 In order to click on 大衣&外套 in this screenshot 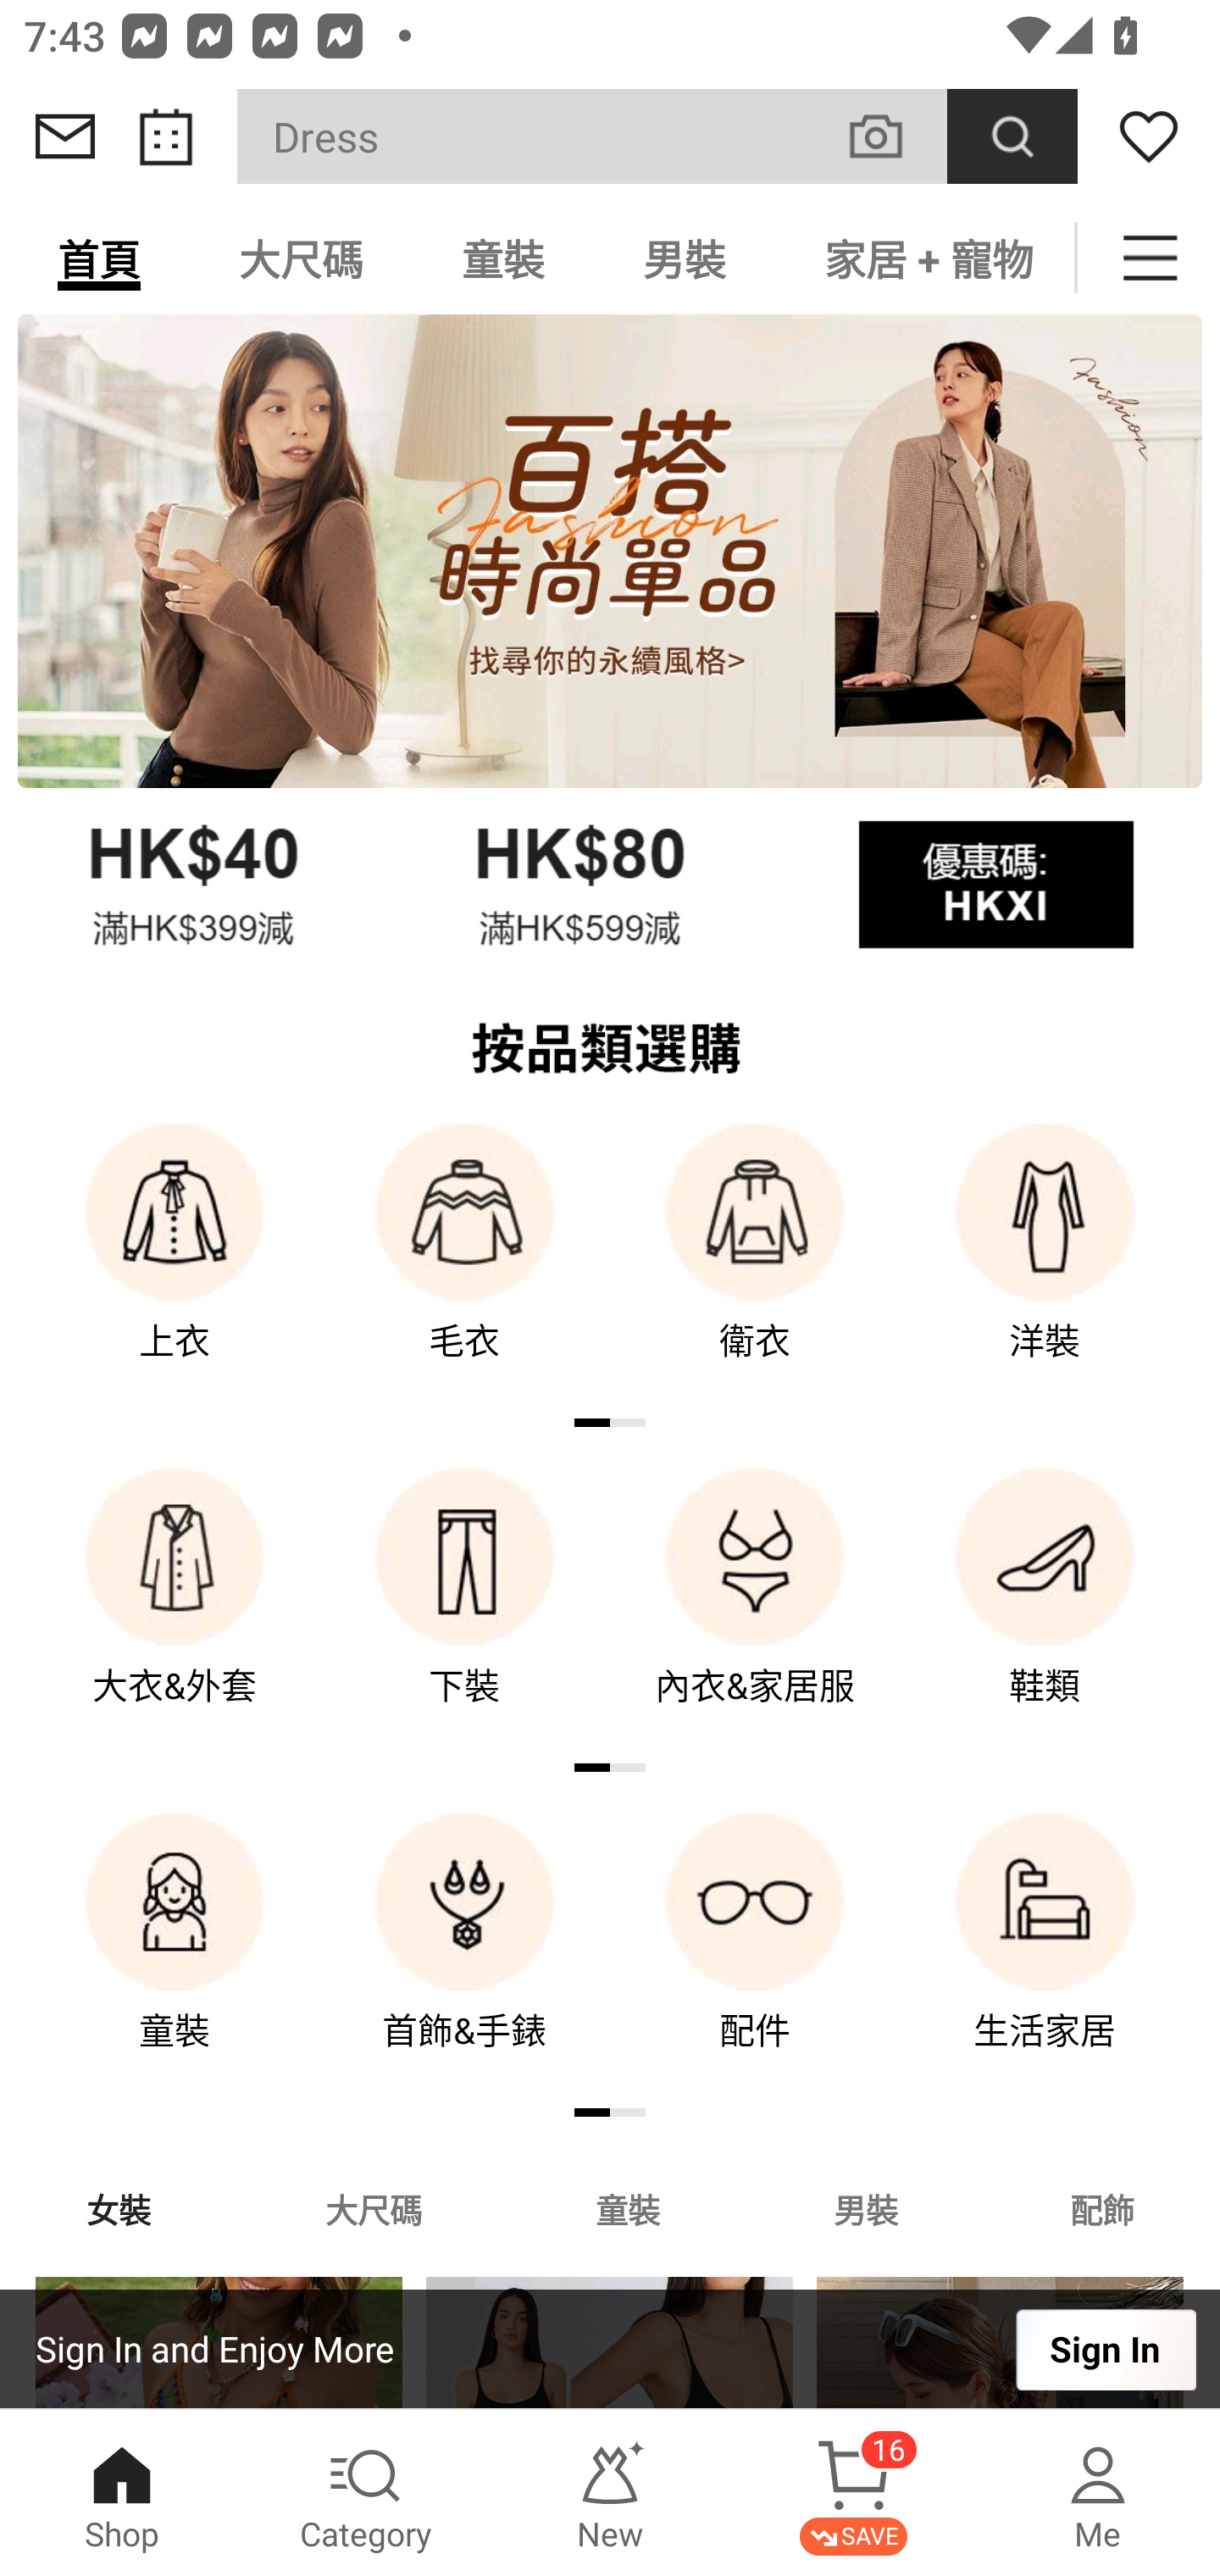, I will do `click(175, 1610)`.